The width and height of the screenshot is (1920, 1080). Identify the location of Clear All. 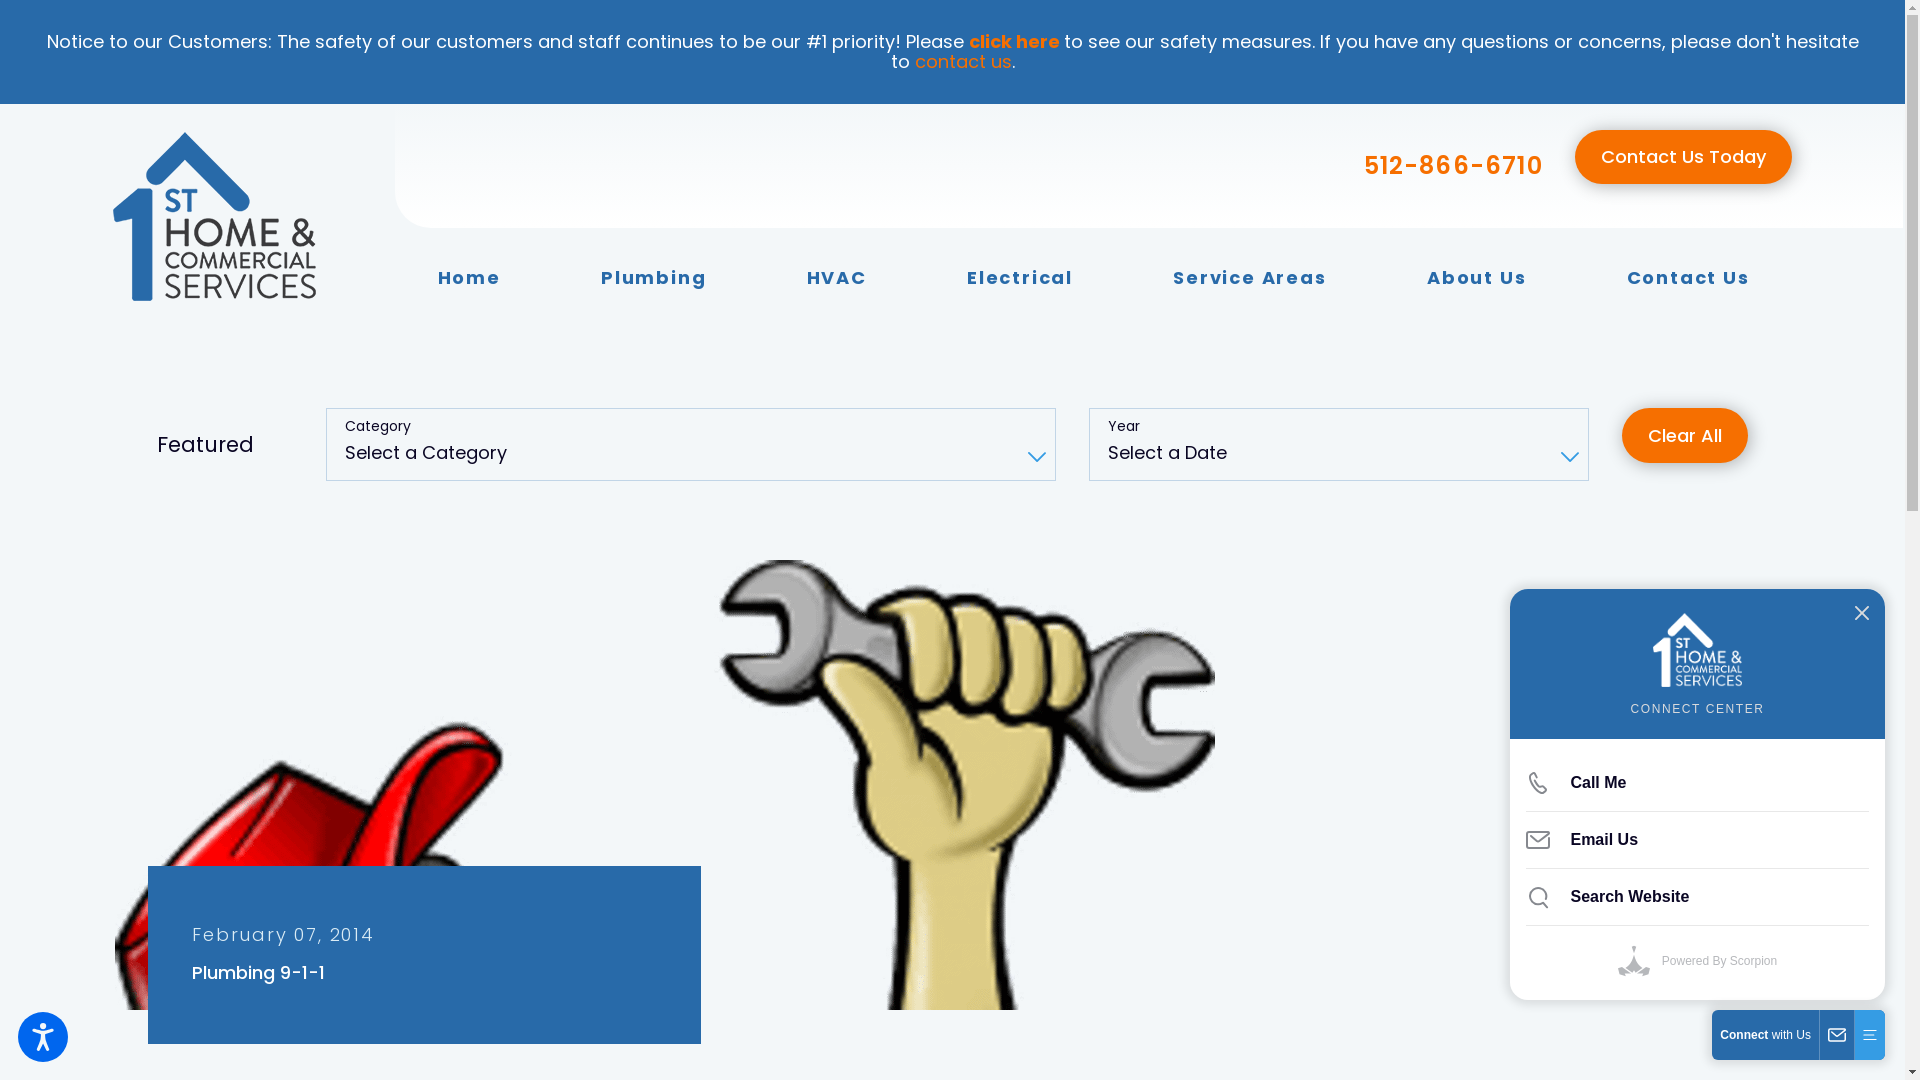
(1685, 436).